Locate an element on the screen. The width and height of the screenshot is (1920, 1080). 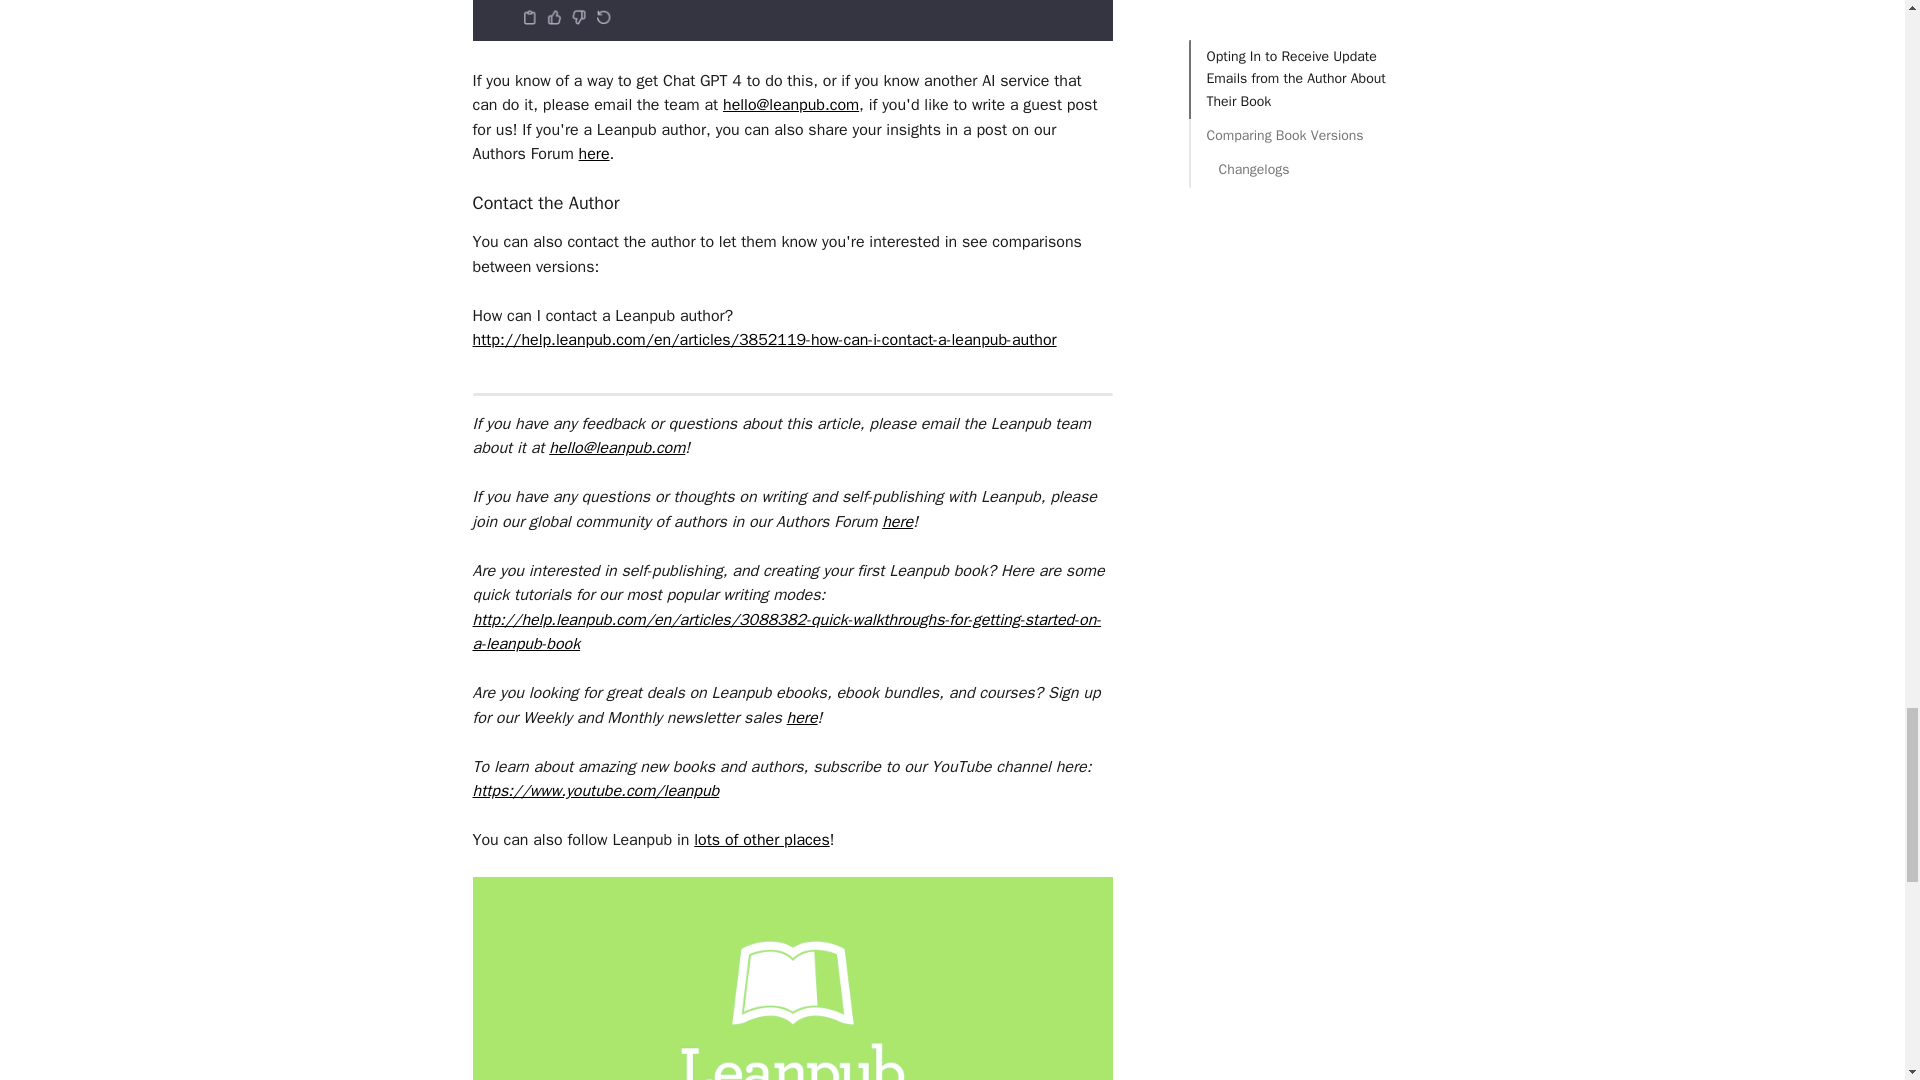
lots of other places is located at coordinates (761, 840).